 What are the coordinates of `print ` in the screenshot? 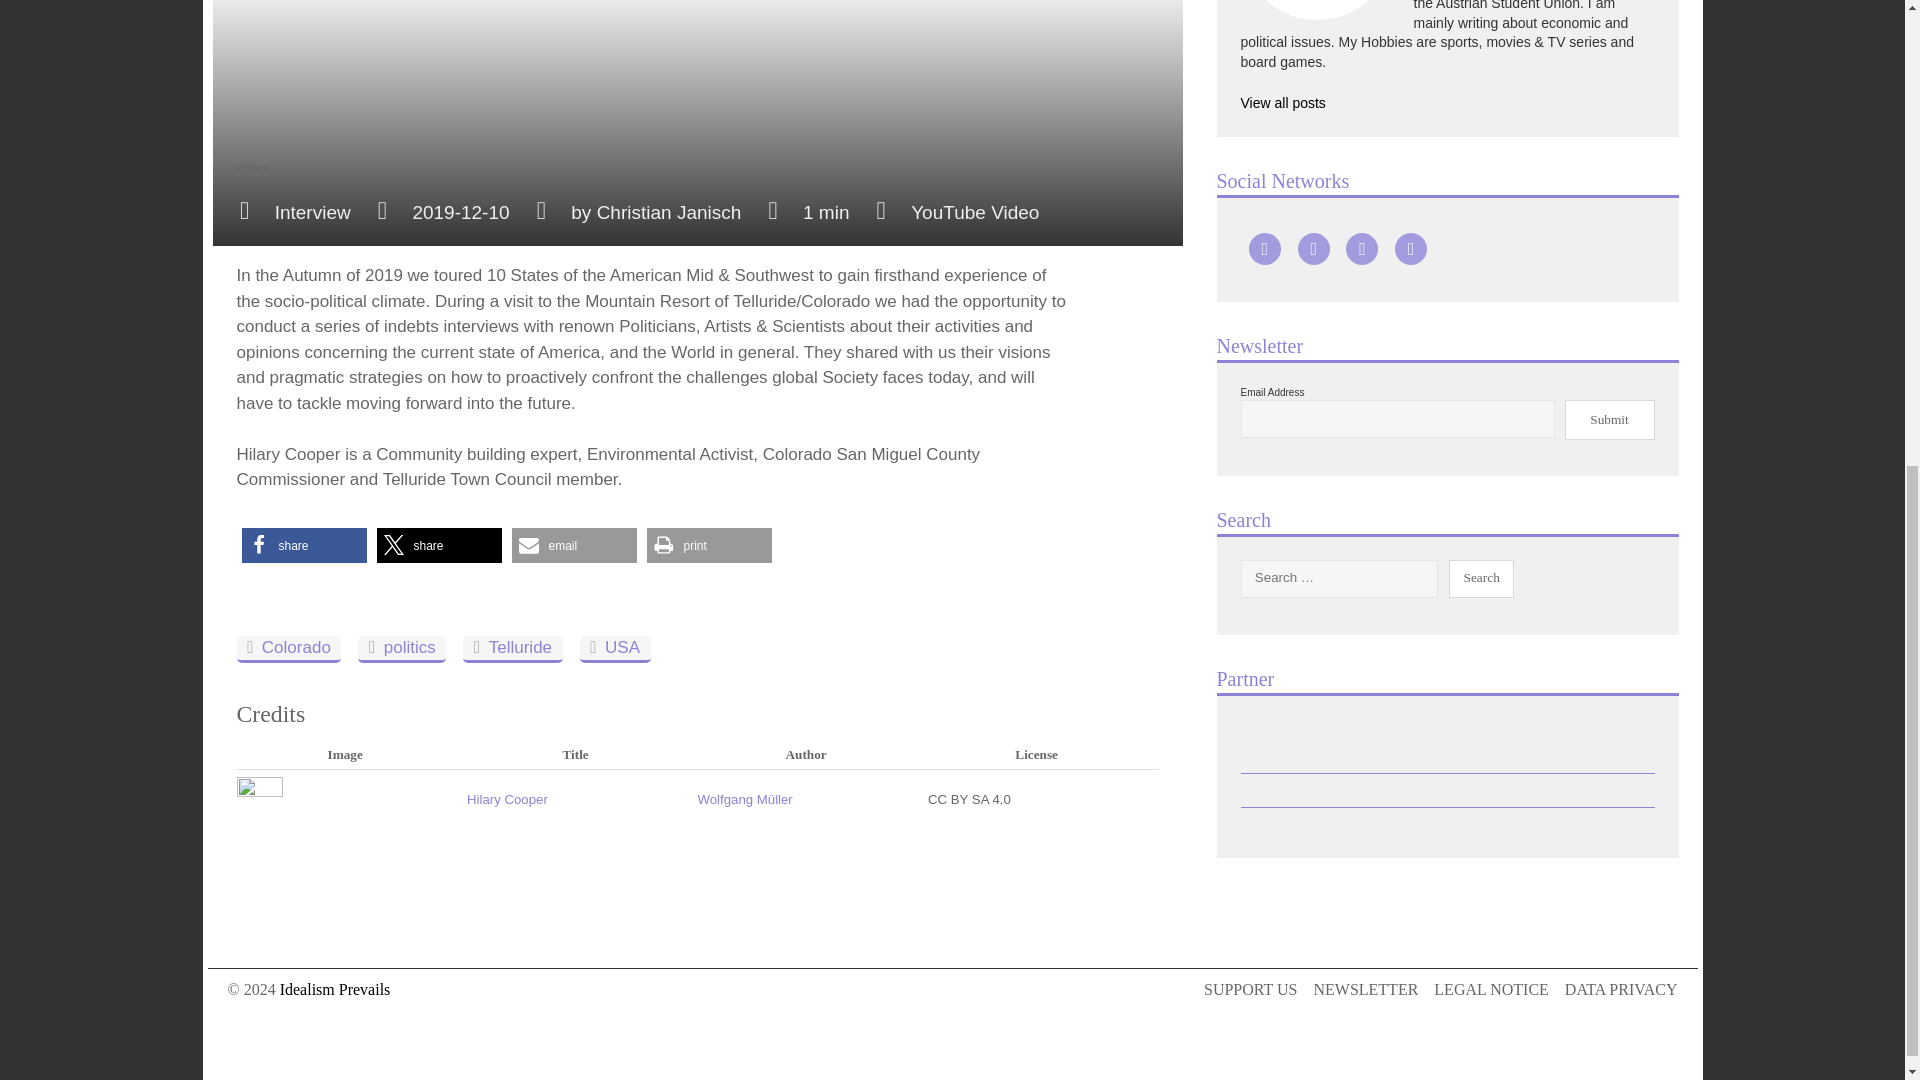 It's located at (708, 545).